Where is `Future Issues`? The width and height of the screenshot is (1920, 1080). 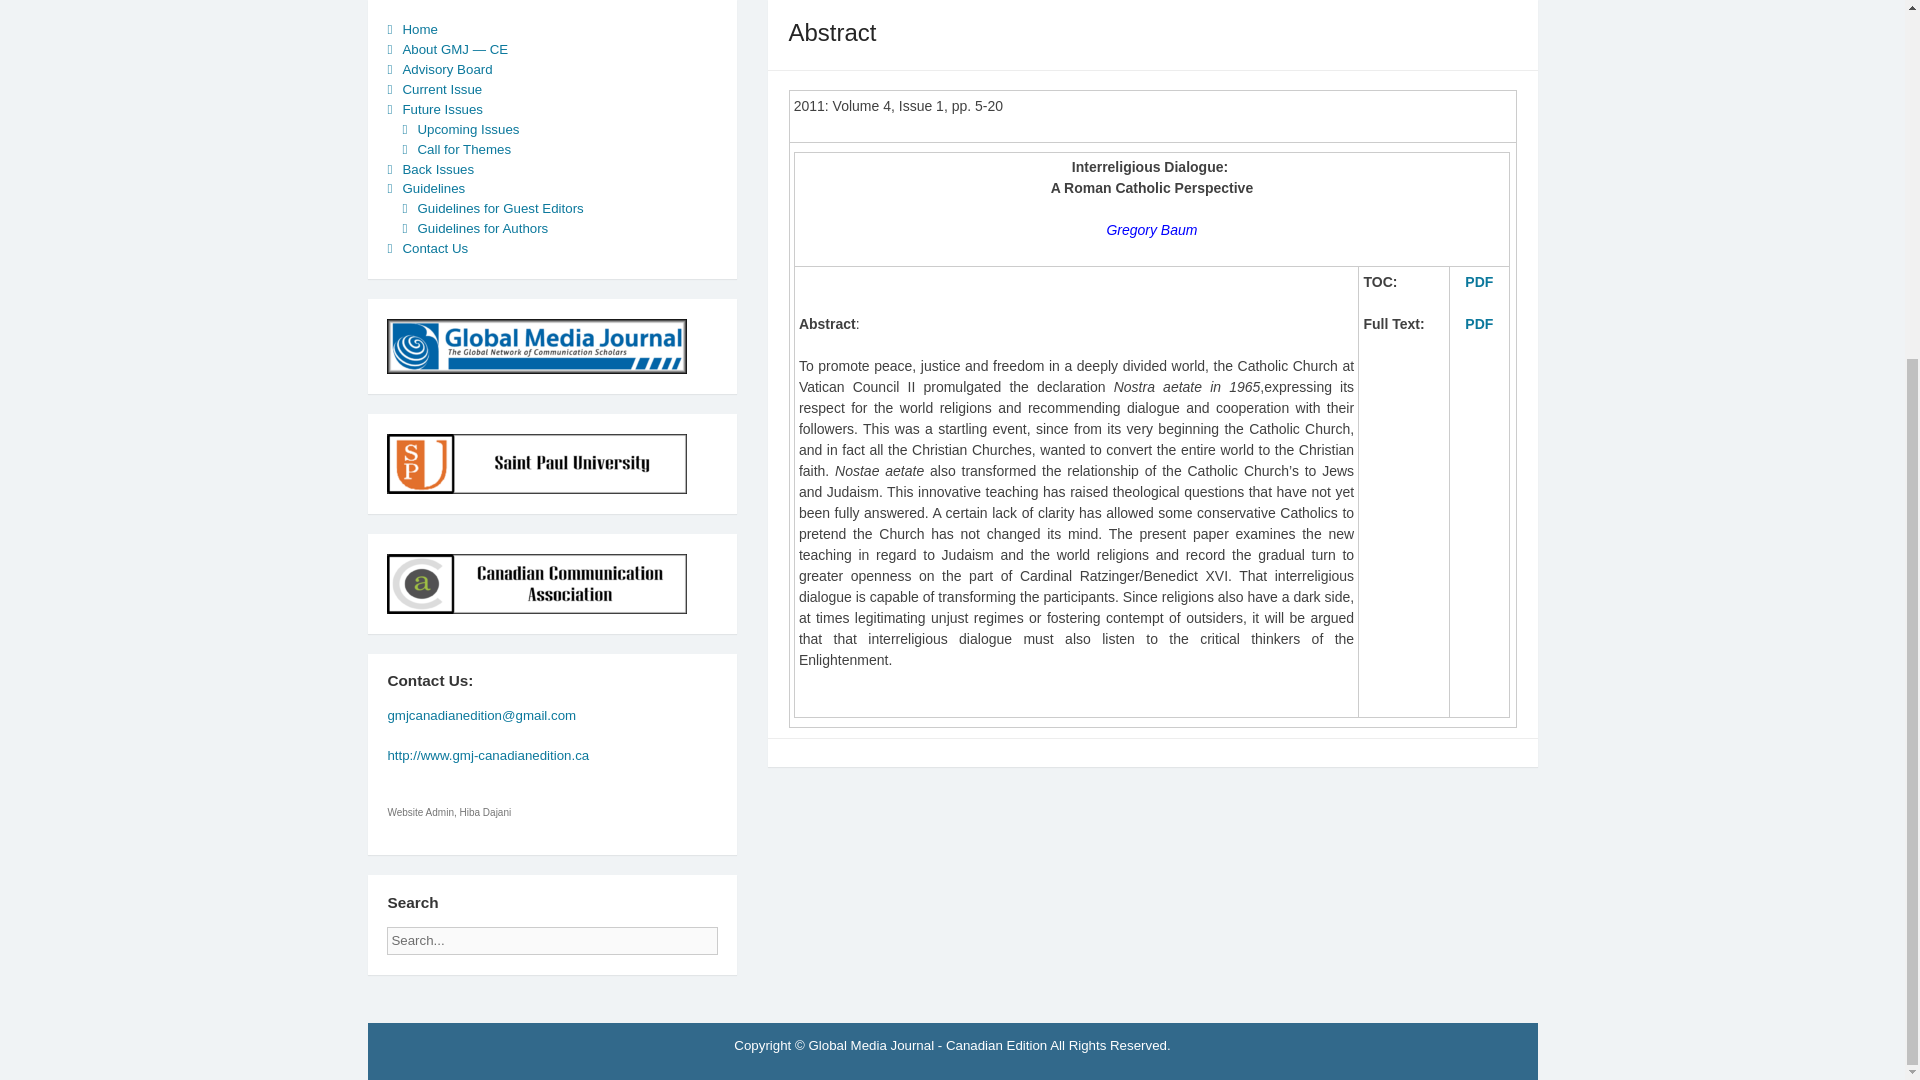
Future Issues is located at coordinates (442, 108).